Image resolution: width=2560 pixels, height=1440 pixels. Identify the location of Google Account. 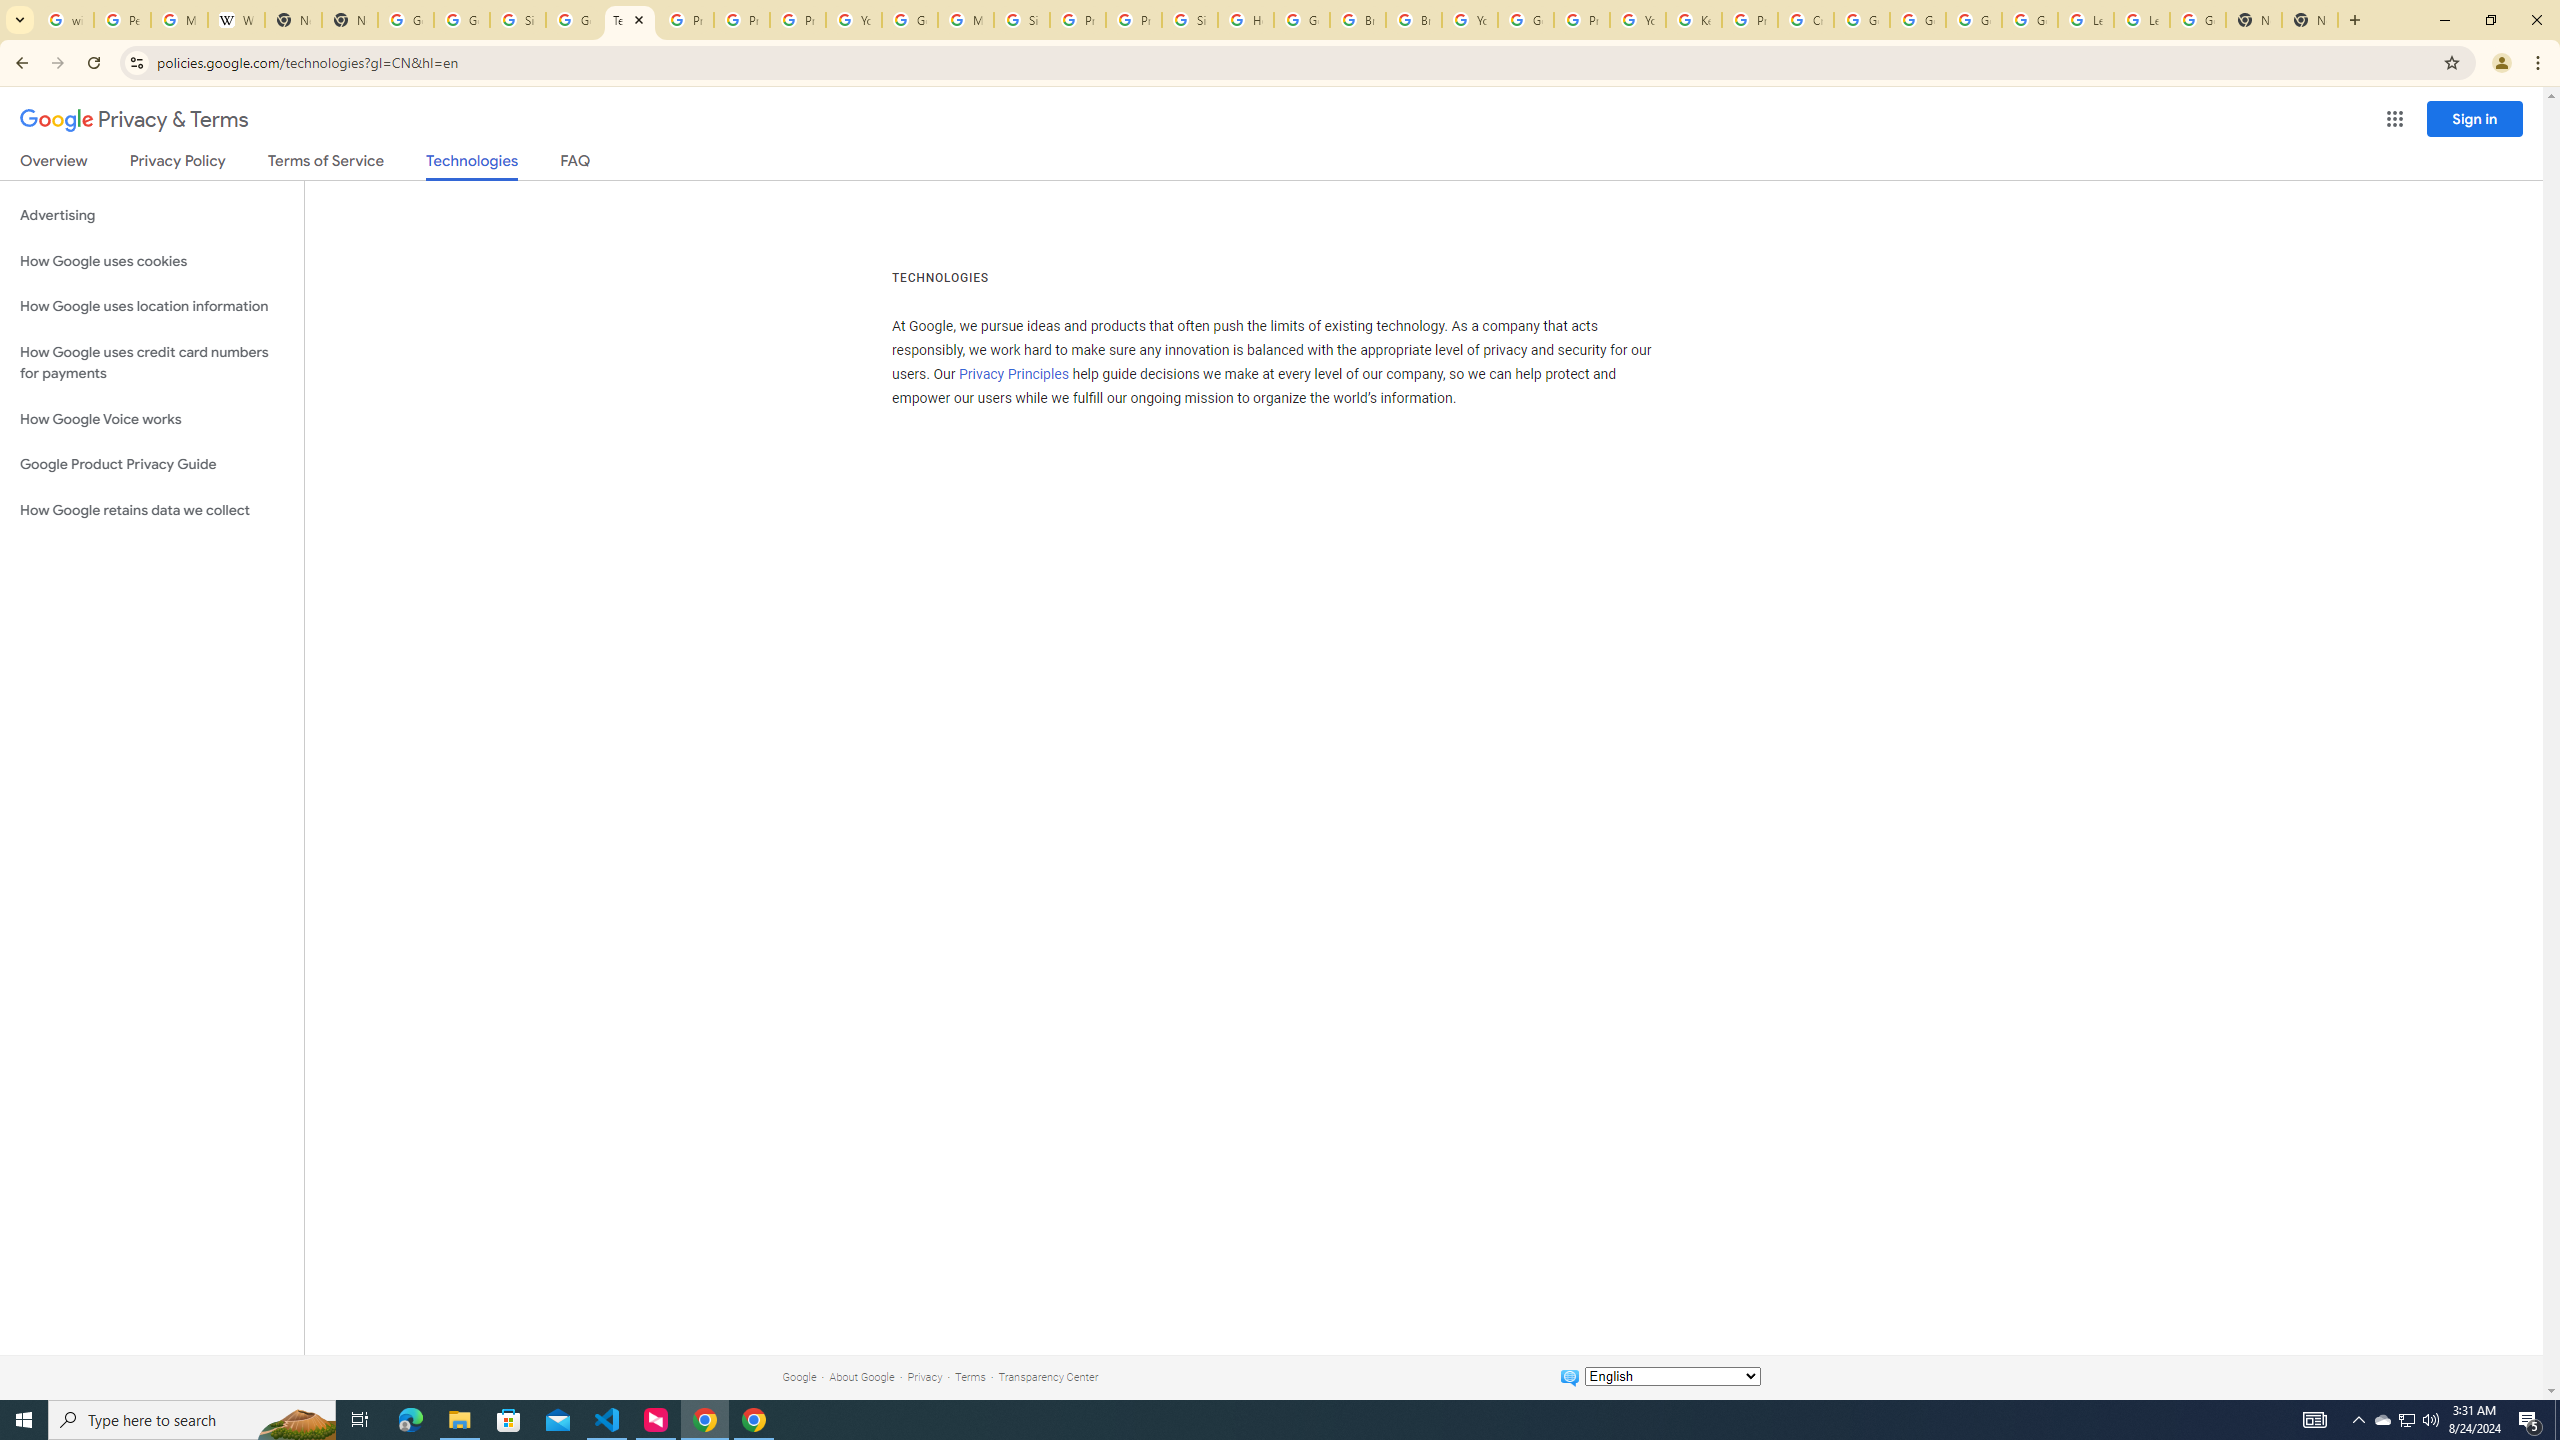
(2197, 20).